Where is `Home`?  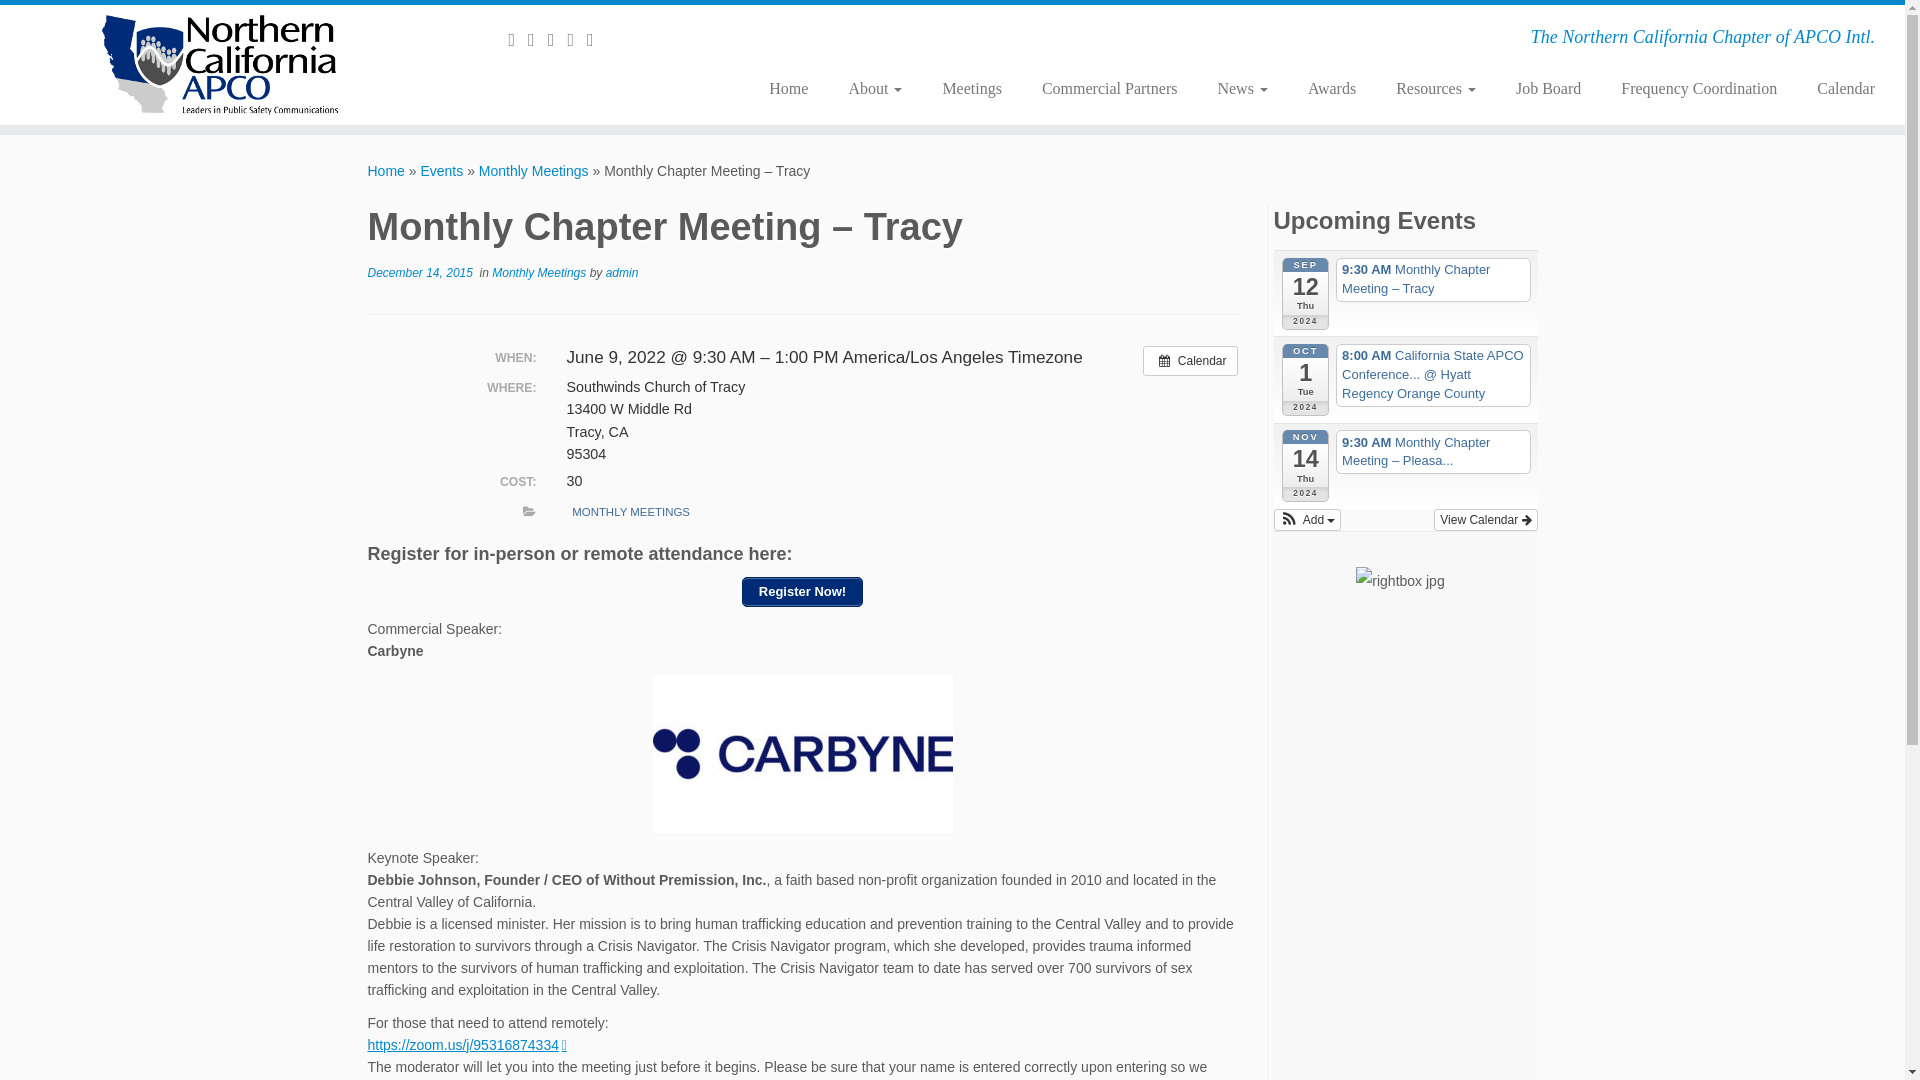 Home is located at coordinates (788, 88).